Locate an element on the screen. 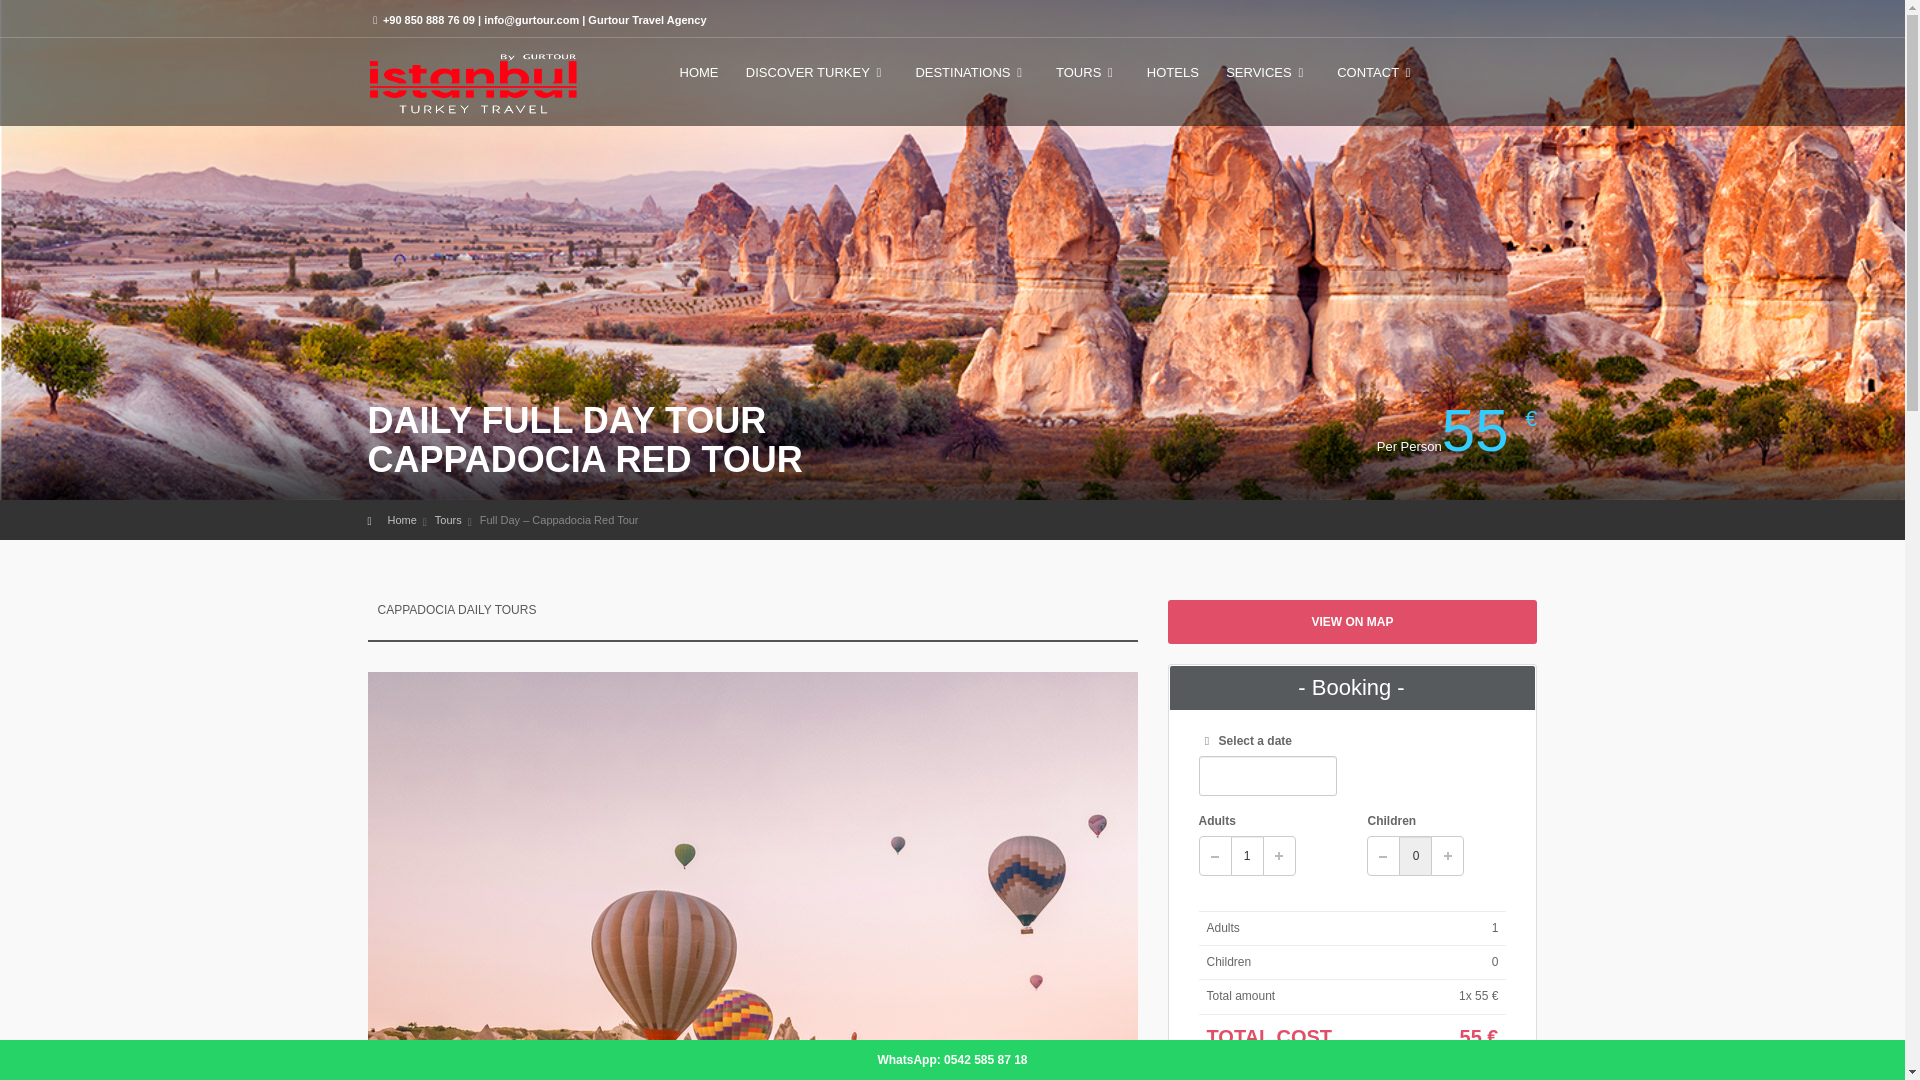 This screenshot has width=1920, height=1080. Home is located at coordinates (402, 520).